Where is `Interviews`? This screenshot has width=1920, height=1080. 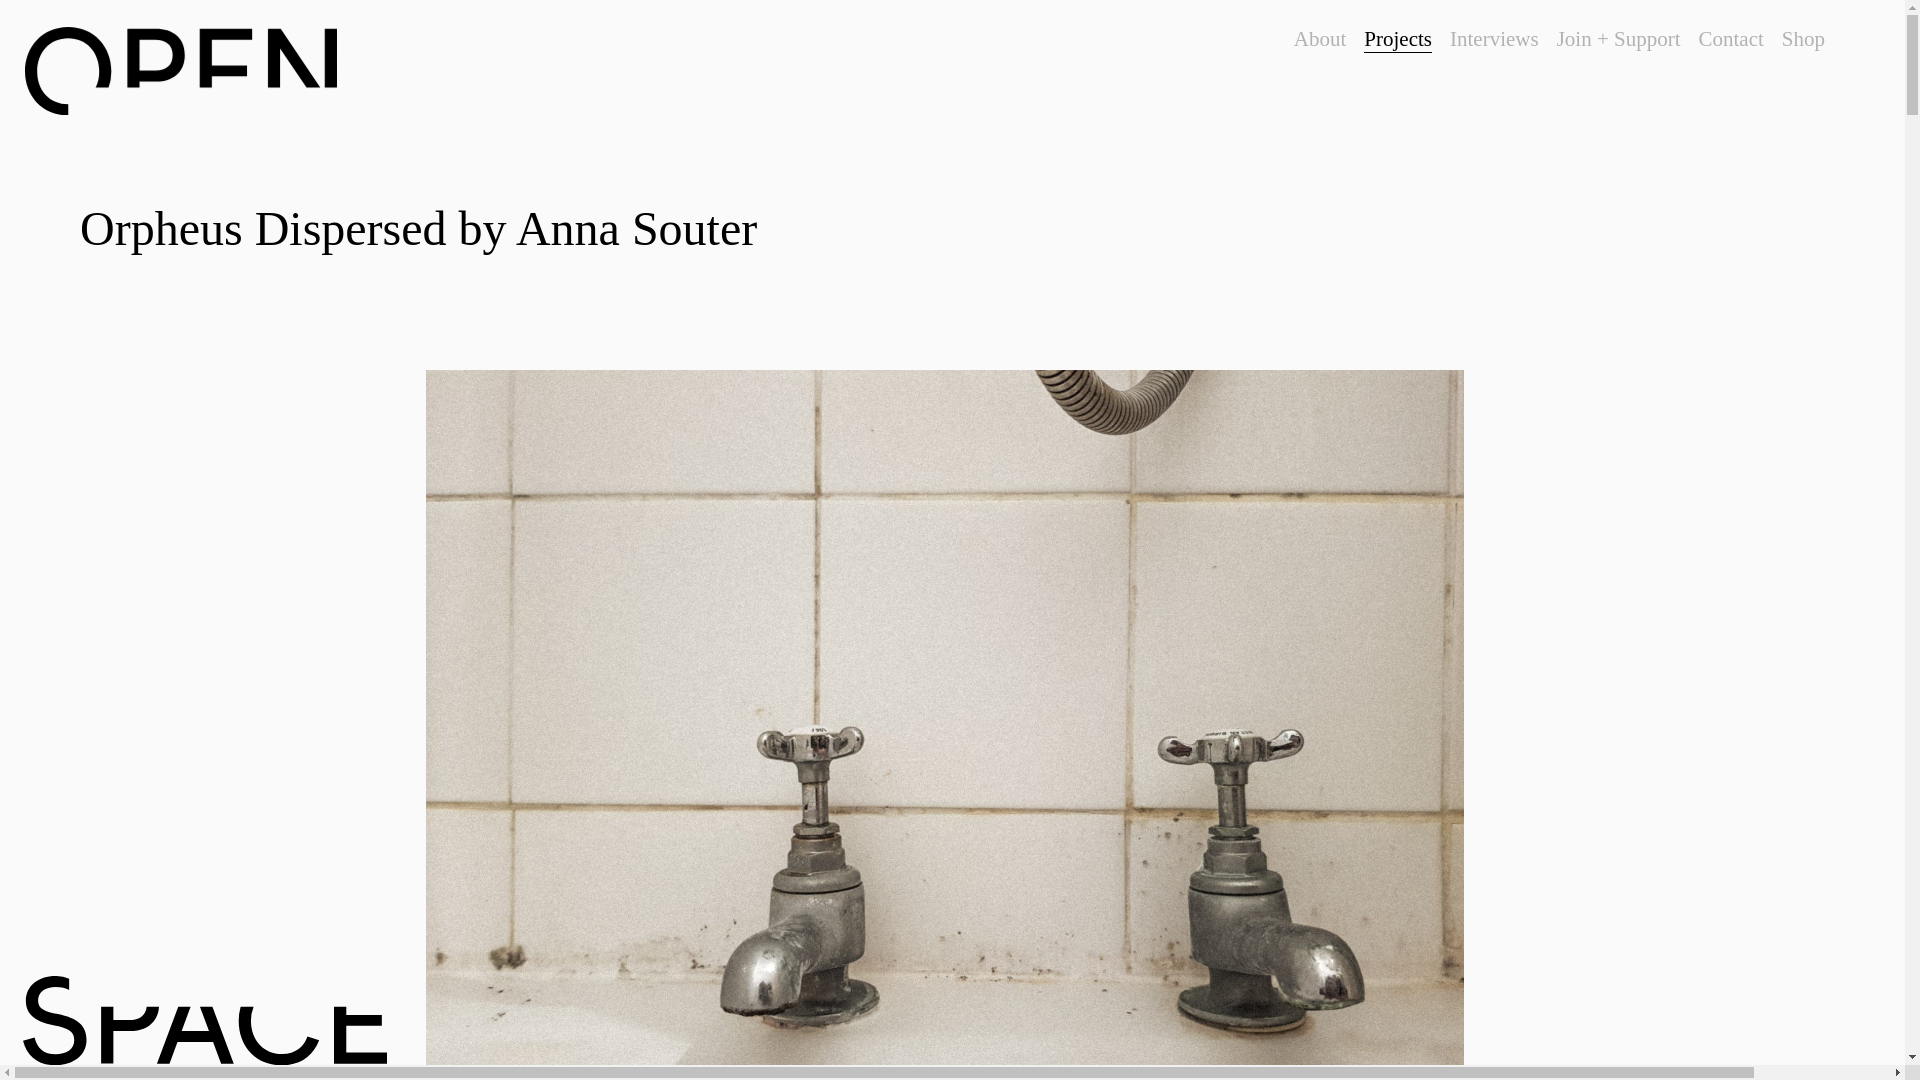 Interviews is located at coordinates (1494, 40).